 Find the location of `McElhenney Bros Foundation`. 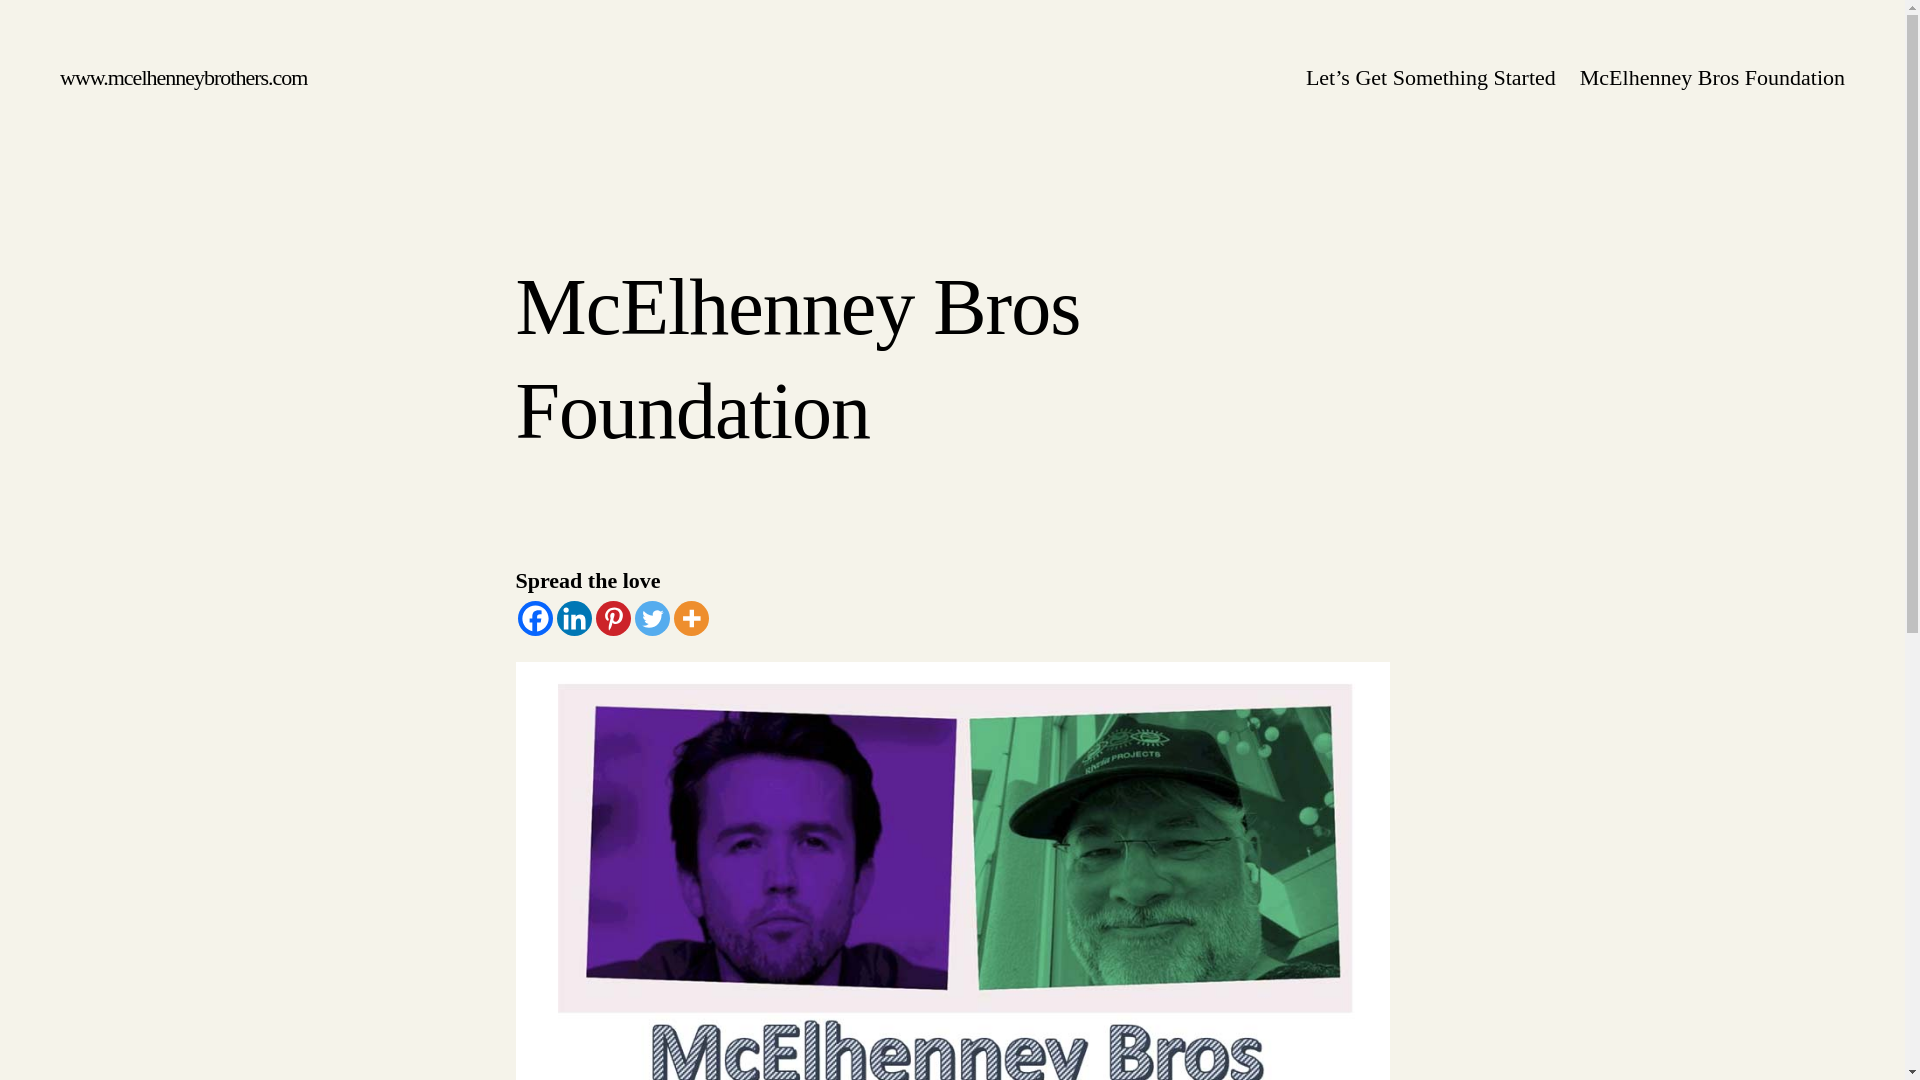

McElhenney Bros Foundation is located at coordinates (1712, 78).